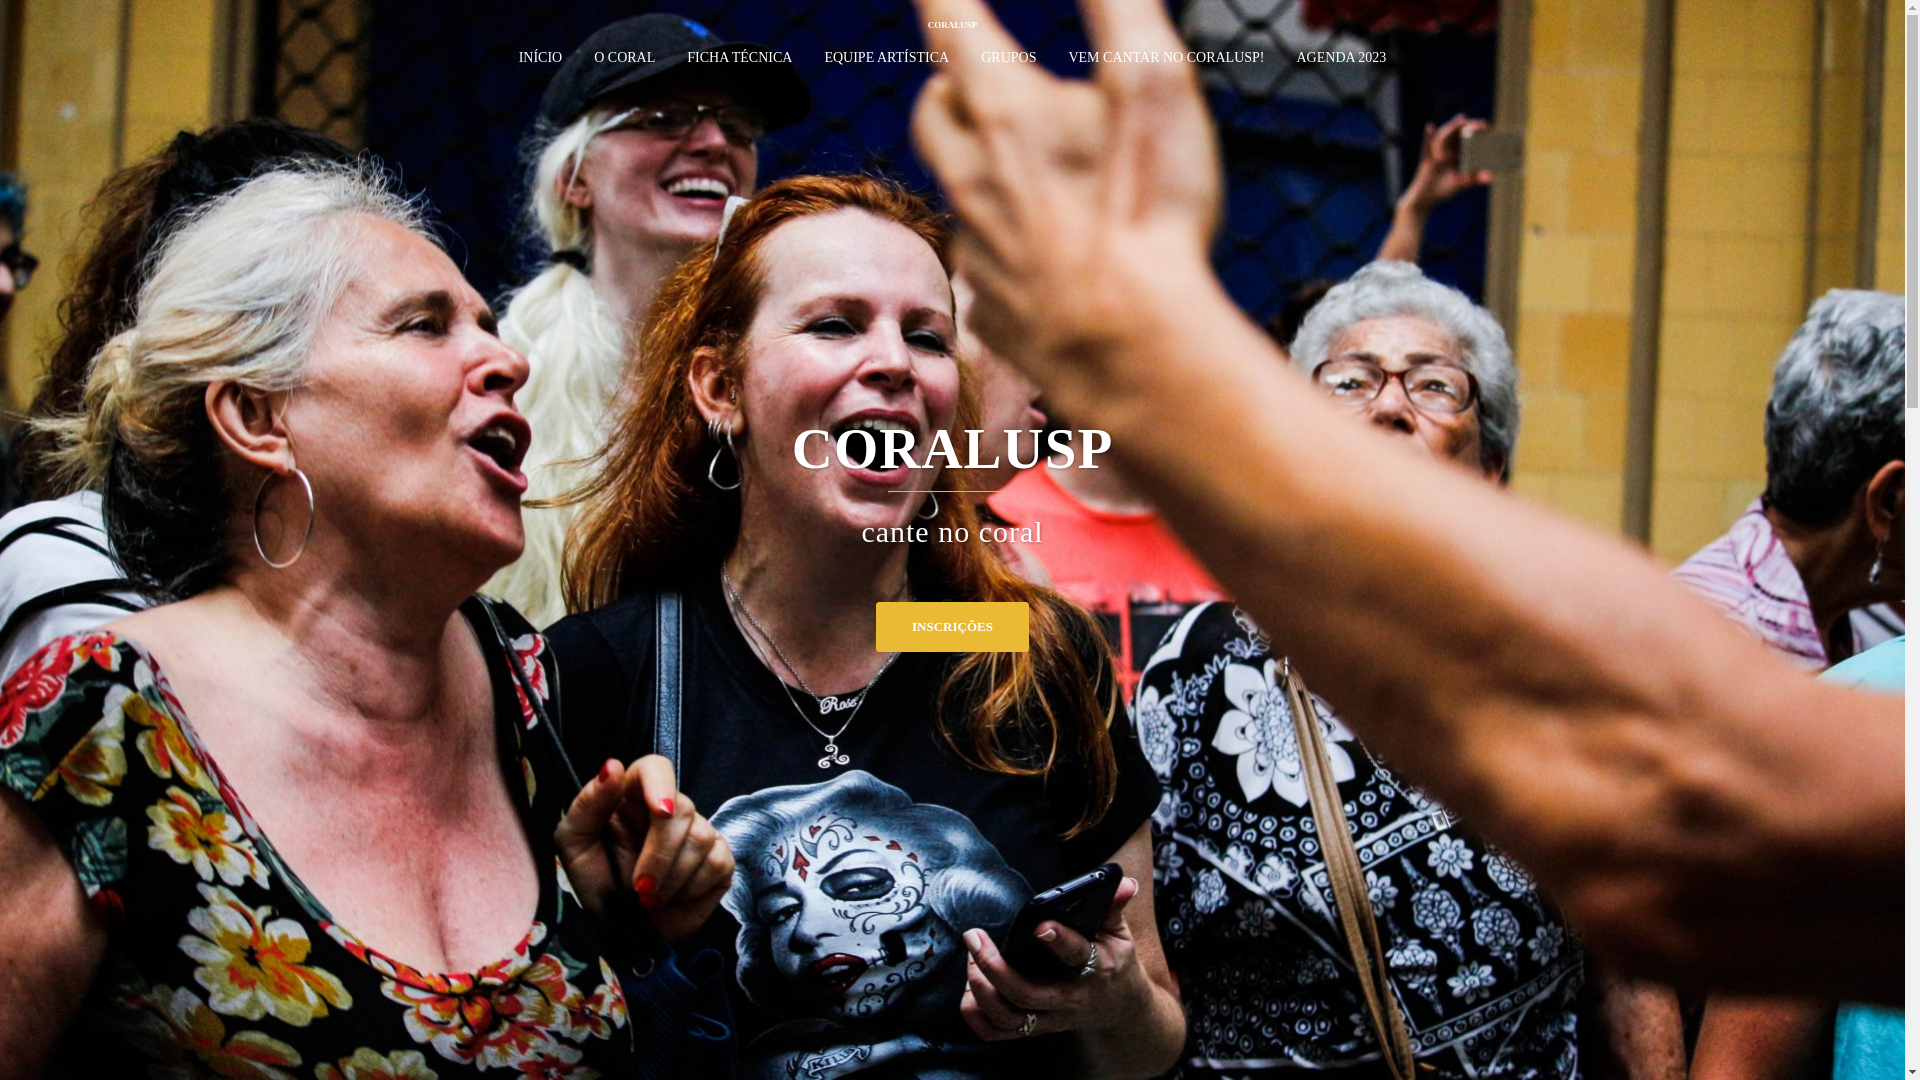 This screenshot has width=1920, height=1080. What do you see at coordinates (1341, 58) in the screenshot?
I see `AGENDA 2023` at bounding box center [1341, 58].